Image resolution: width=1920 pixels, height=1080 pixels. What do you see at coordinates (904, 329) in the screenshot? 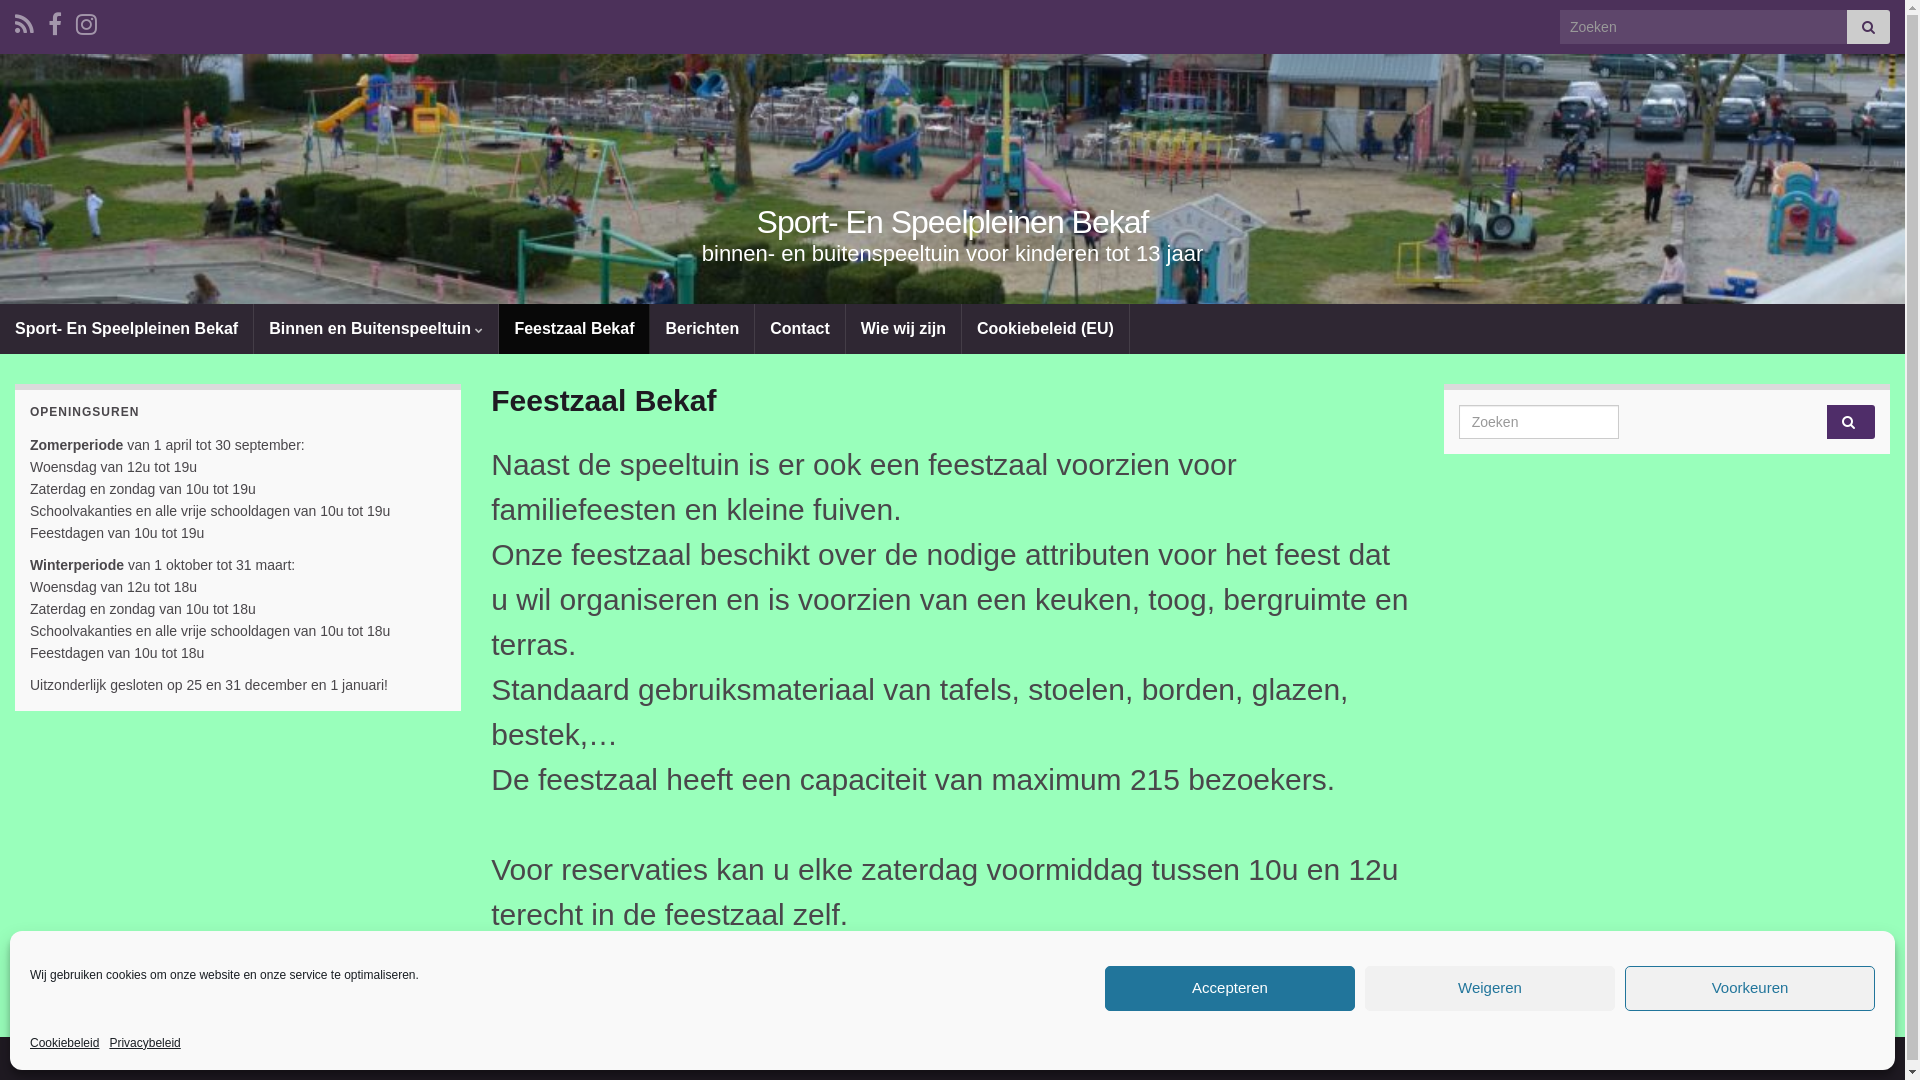
I see `Wie wij zijn` at bounding box center [904, 329].